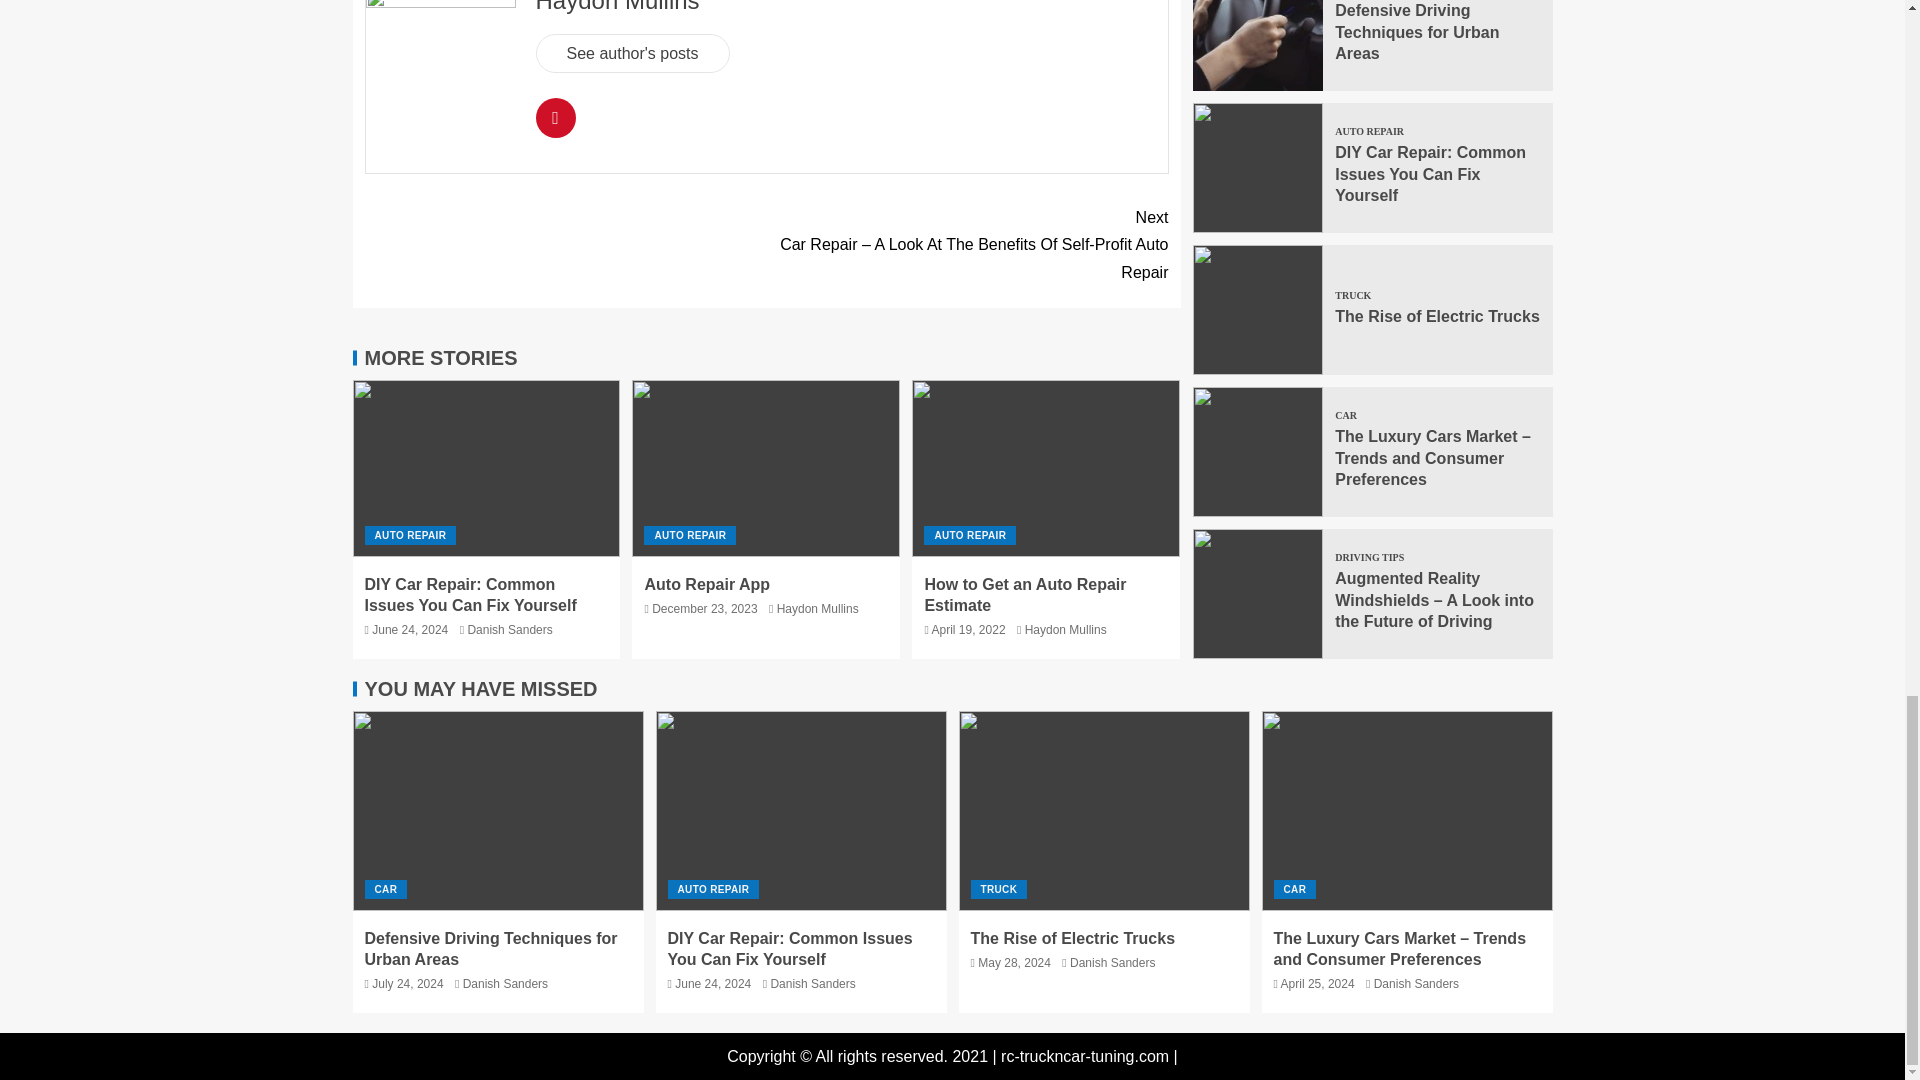 Image resolution: width=1920 pixels, height=1080 pixels. Describe the element at coordinates (618, 7) in the screenshot. I see `Haydon Mullins` at that location.